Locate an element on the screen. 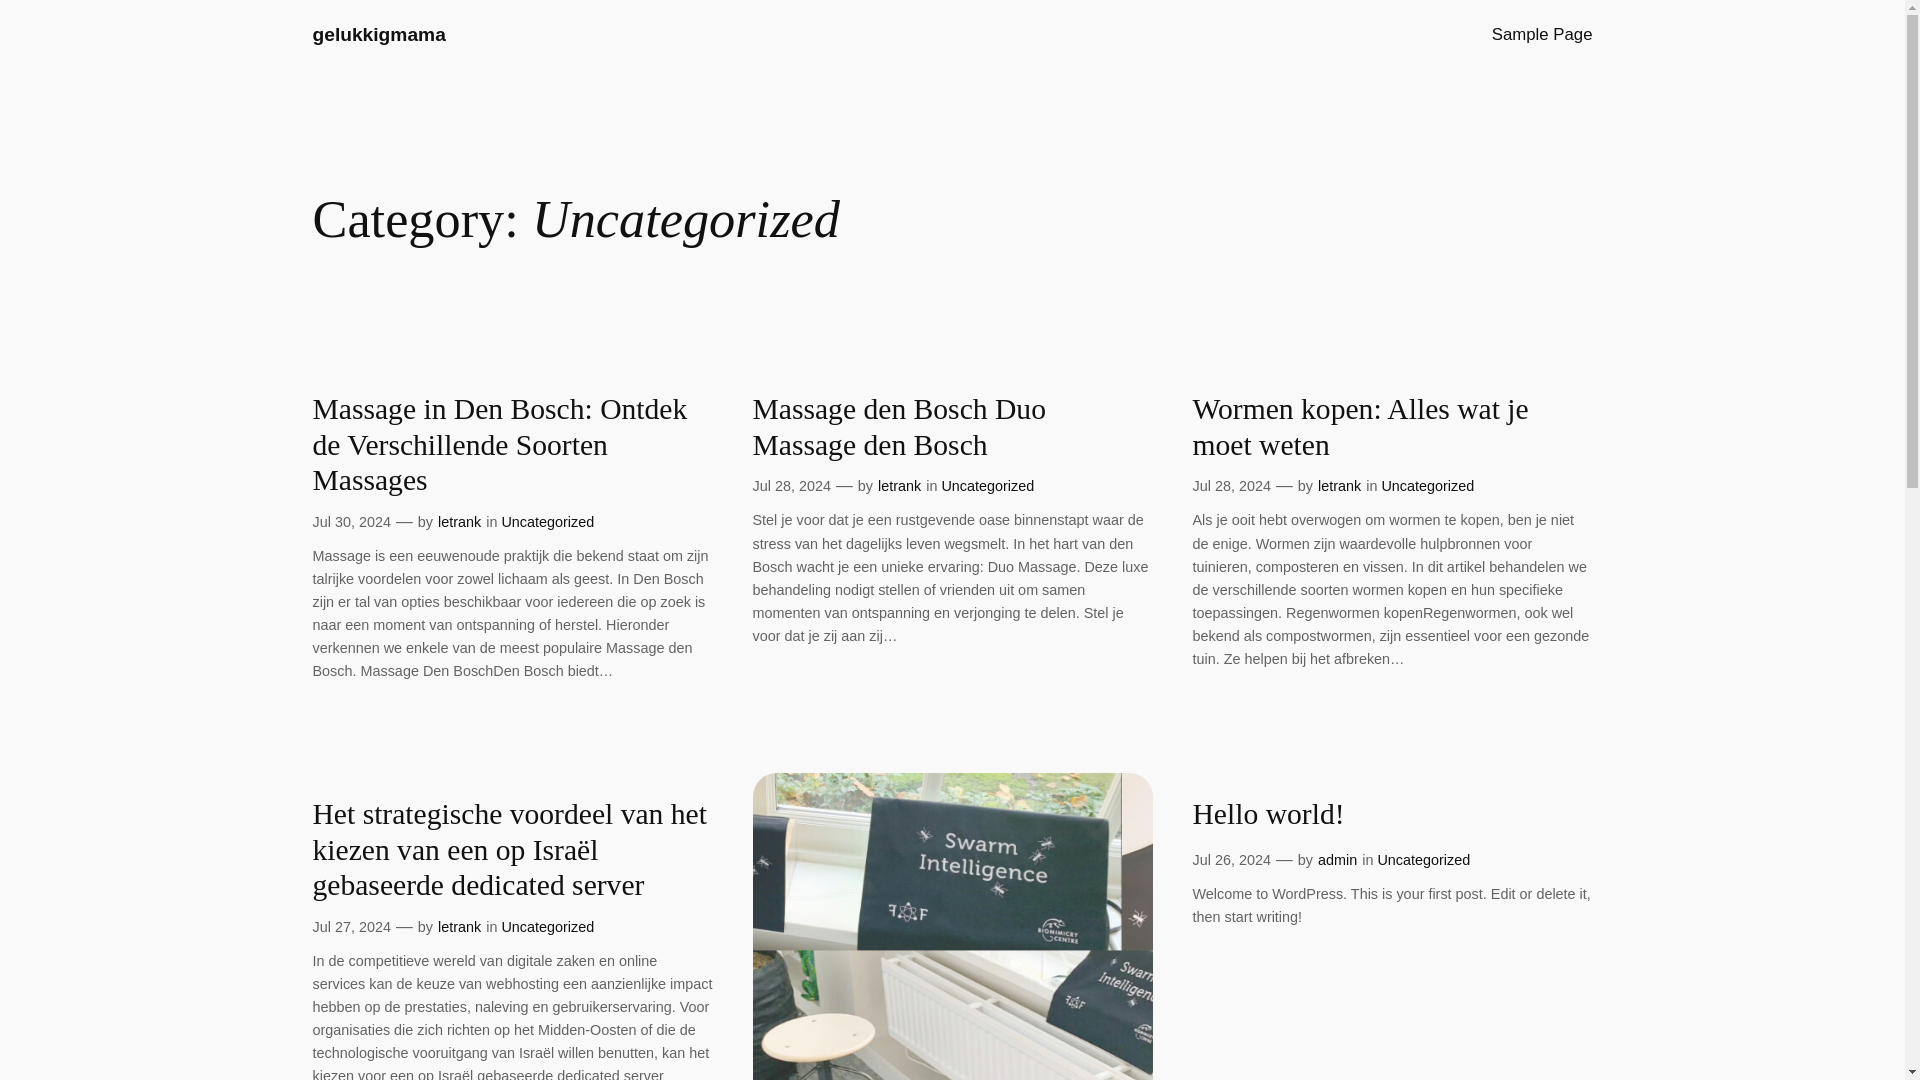  letrank is located at coordinates (459, 522).